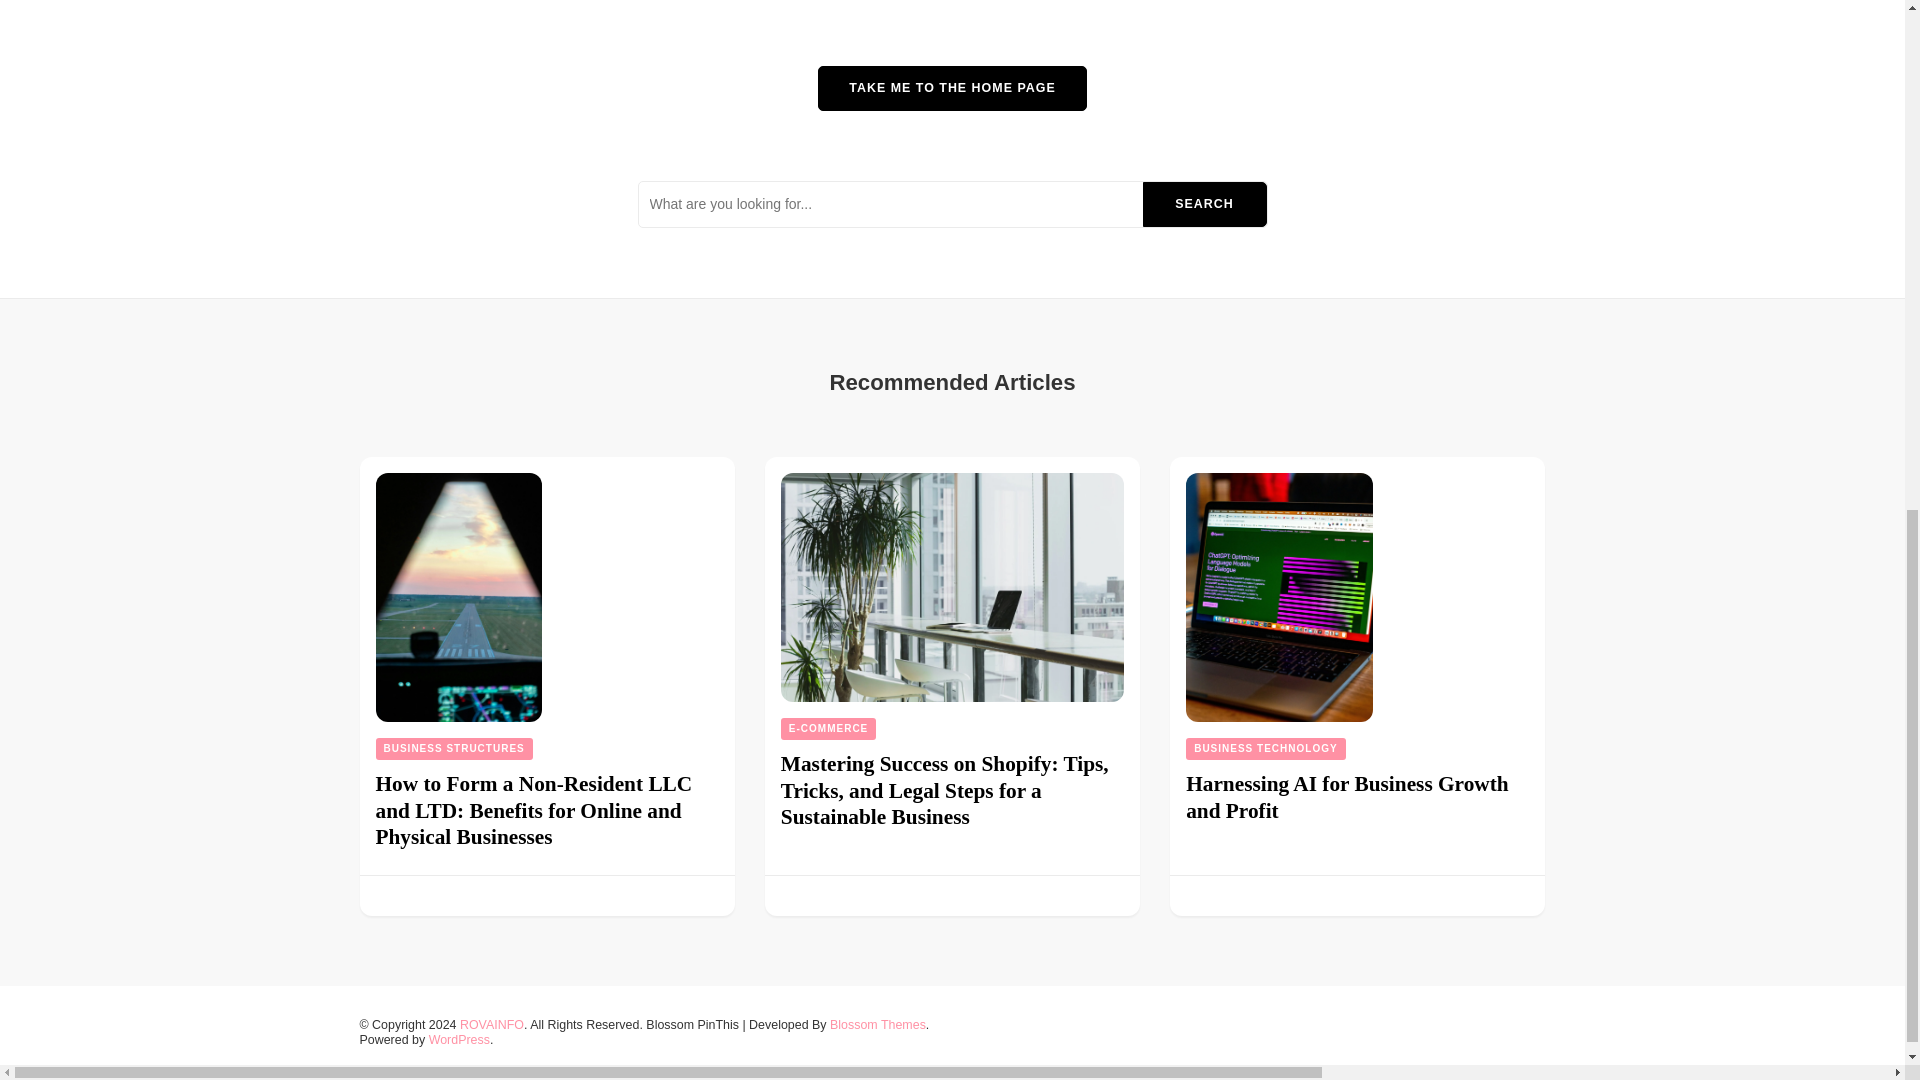 The height and width of the screenshot is (1080, 1920). What do you see at coordinates (1266, 748) in the screenshot?
I see `BUSINESS TECHNOLOGY` at bounding box center [1266, 748].